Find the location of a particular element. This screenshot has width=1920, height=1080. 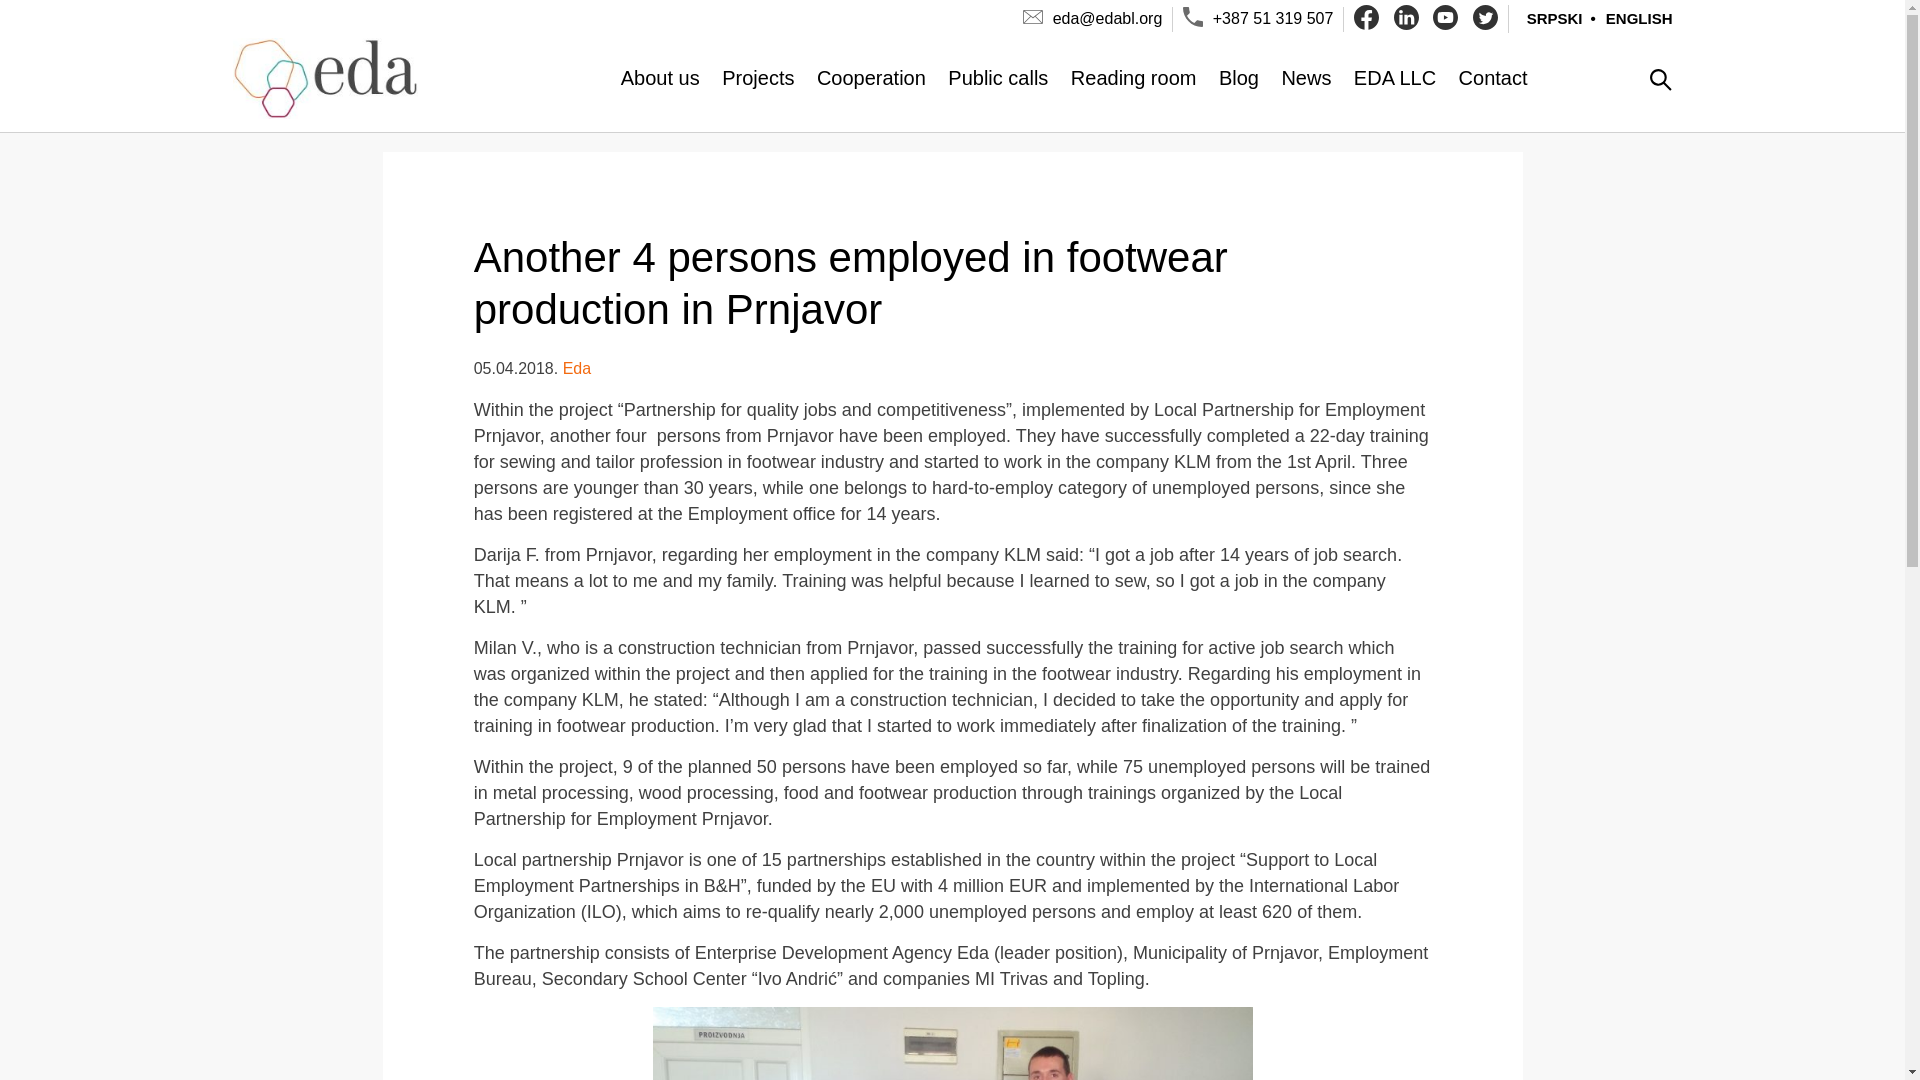

Eda is located at coordinates (576, 368).